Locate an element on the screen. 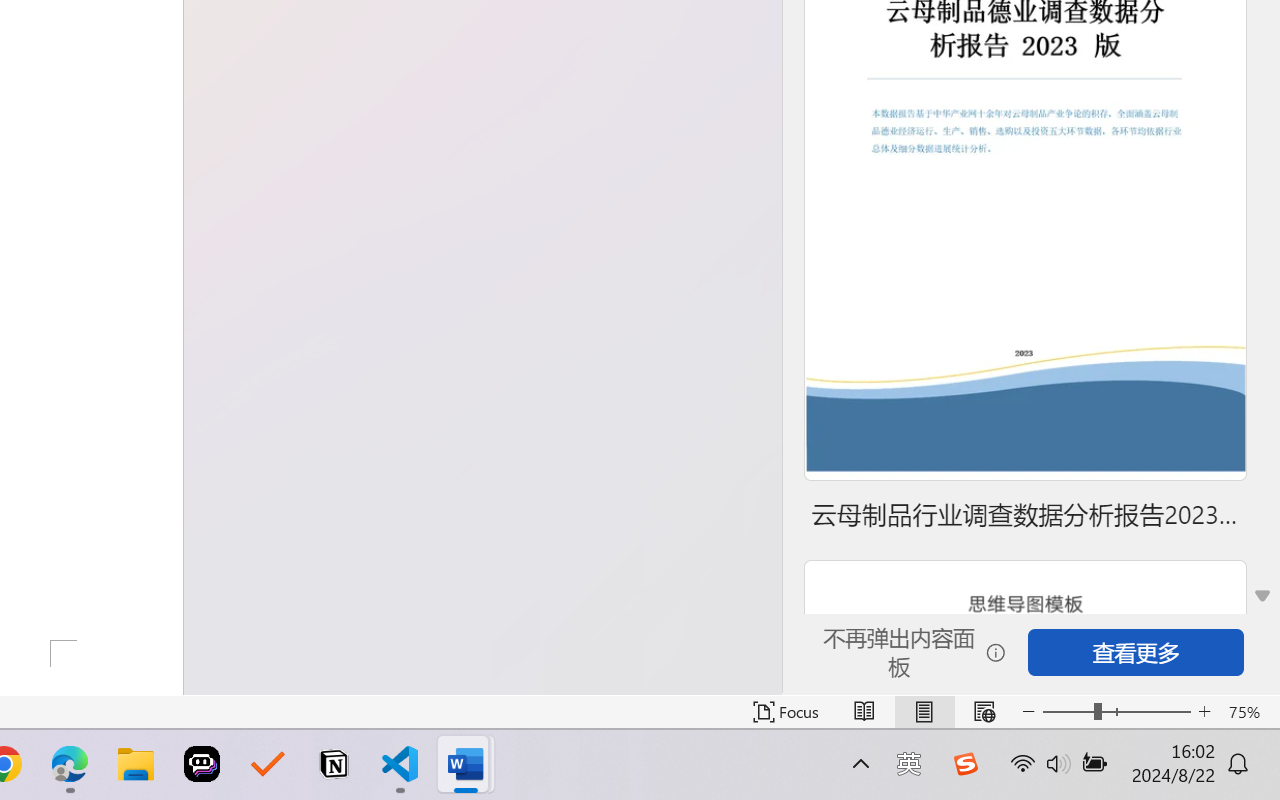 The height and width of the screenshot is (800, 1280). Zoom is located at coordinates (1116, 712).